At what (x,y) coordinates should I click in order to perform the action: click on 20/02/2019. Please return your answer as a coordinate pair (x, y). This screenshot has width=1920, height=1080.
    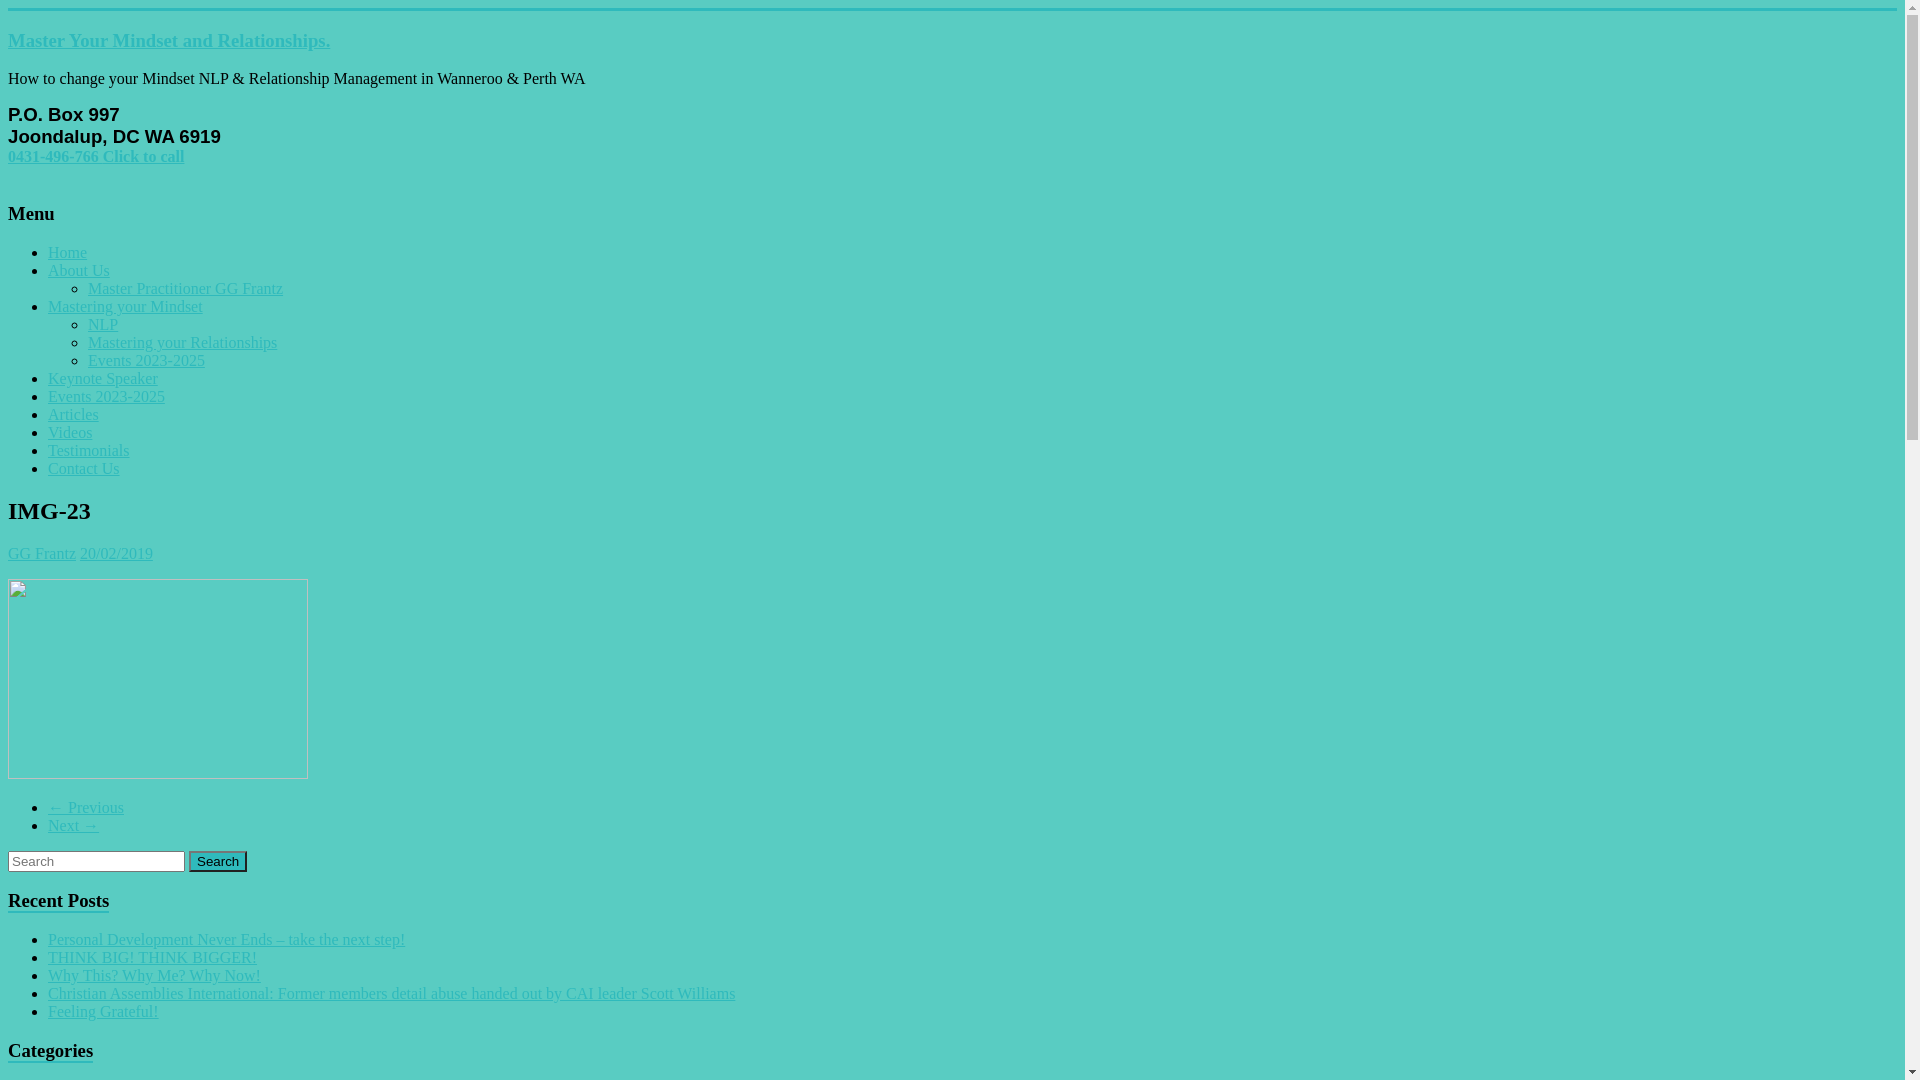
    Looking at the image, I should click on (116, 554).